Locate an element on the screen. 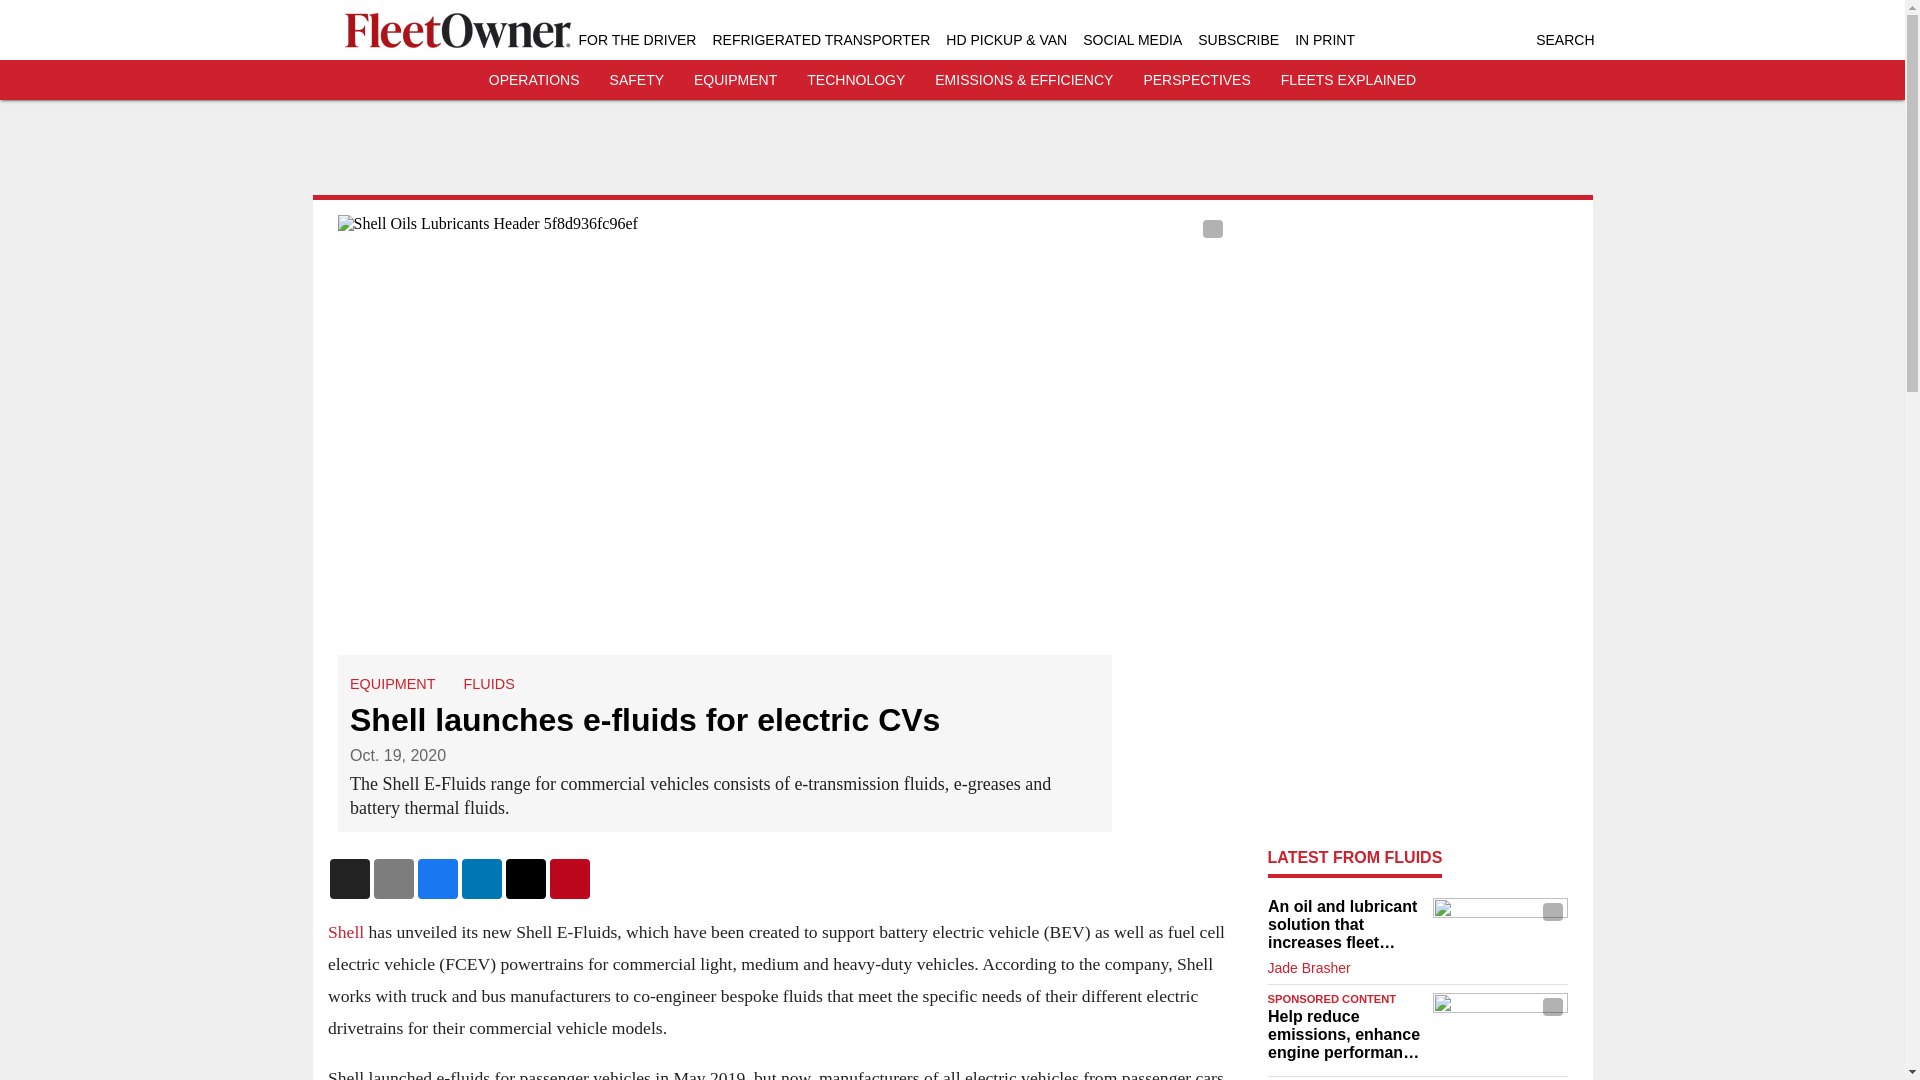 The height and width of the screenshot is (1080, 1920). EQUIPMENT is located at coordinates (735, 80).